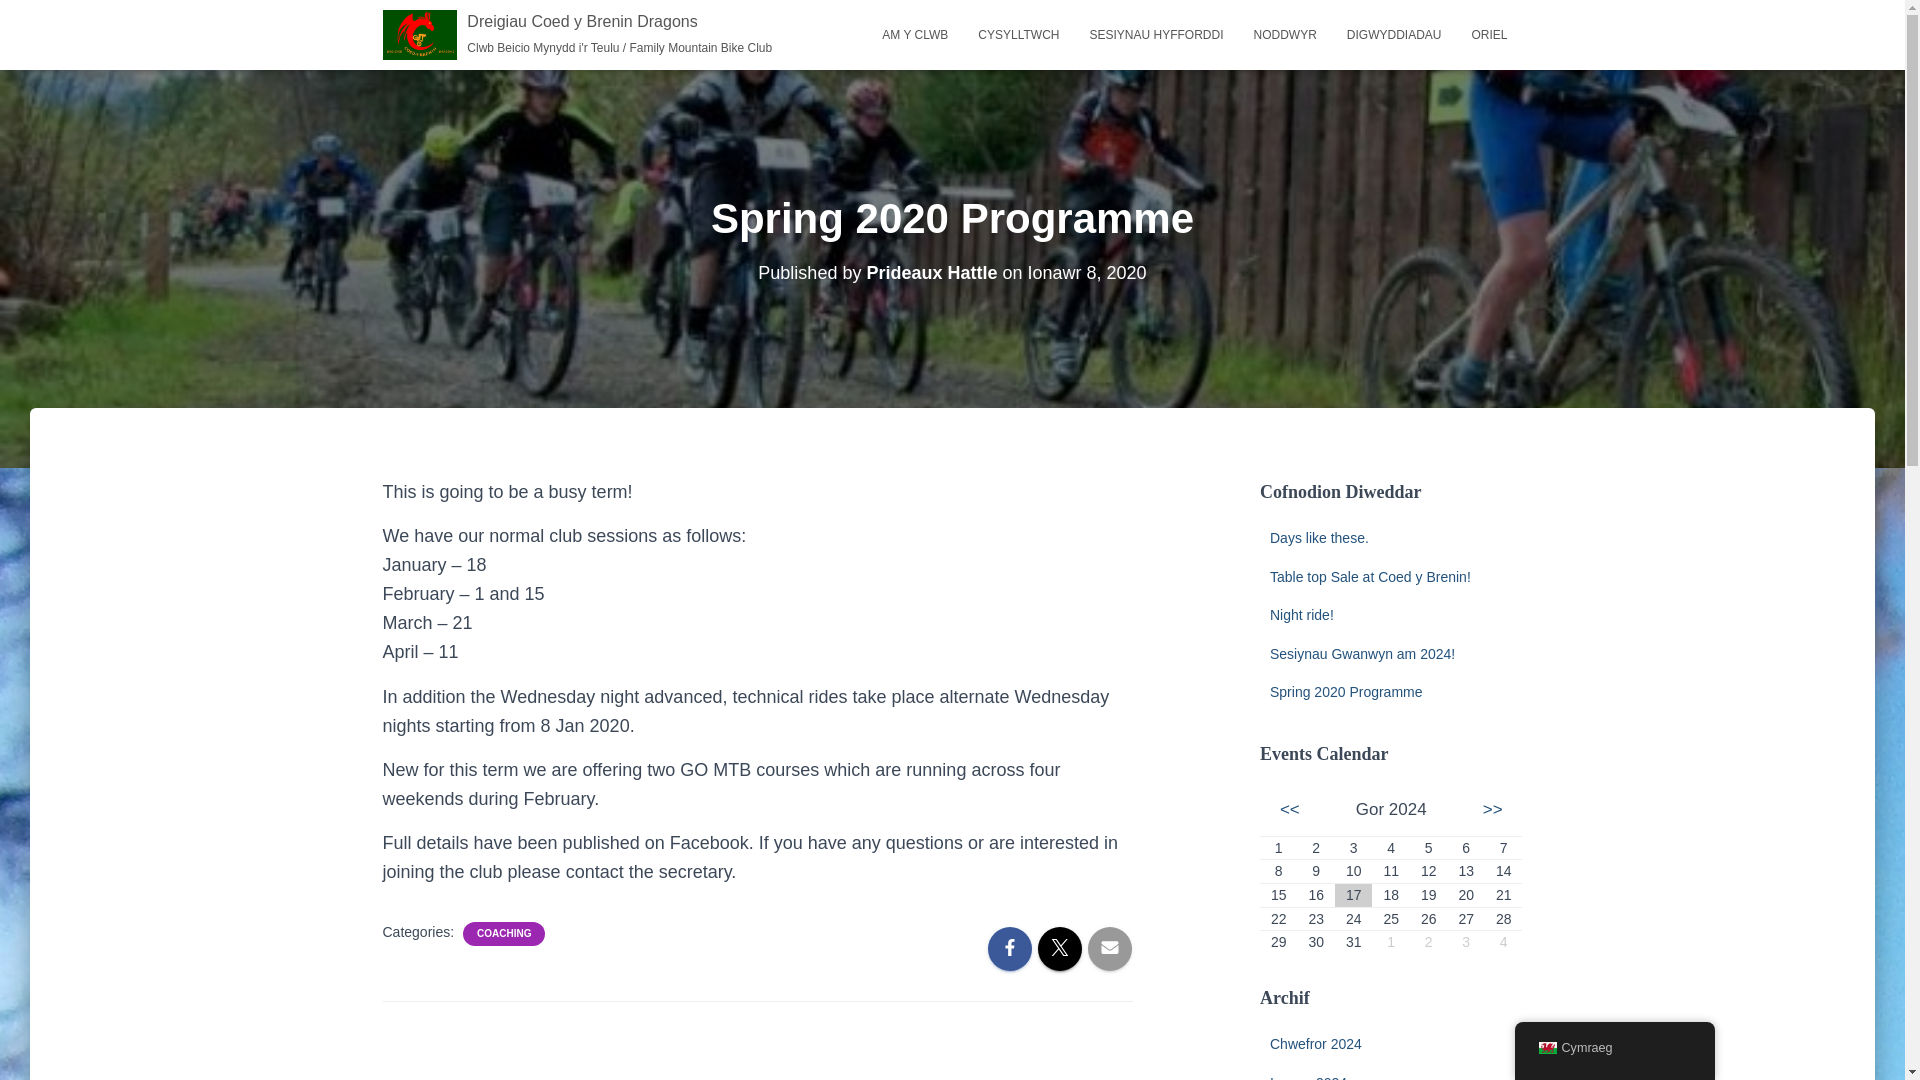  I want to click on Am y clwb, so click(915, 34).